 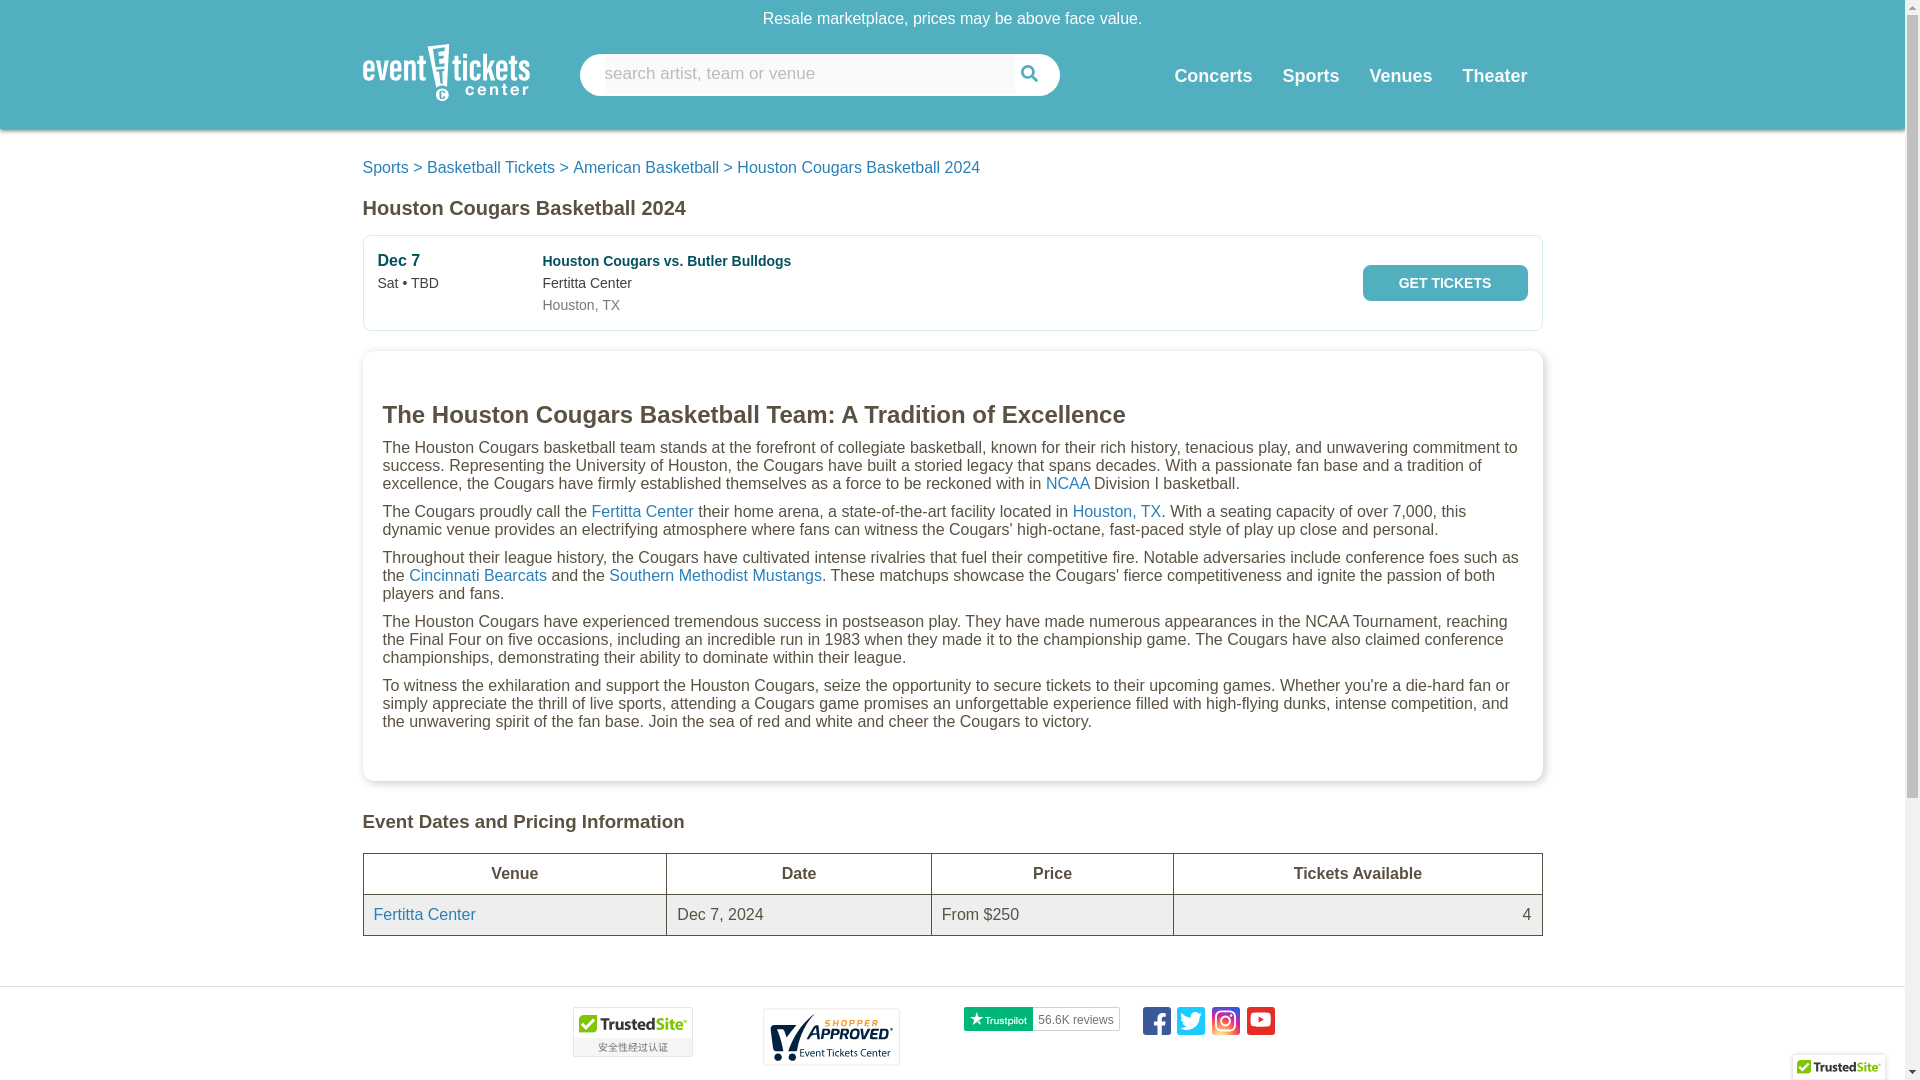 What do you see at coordinates (1839, 1068) in the screenshot?
I see `TrustedSite Certified` at bounding box center [1839, 1068].